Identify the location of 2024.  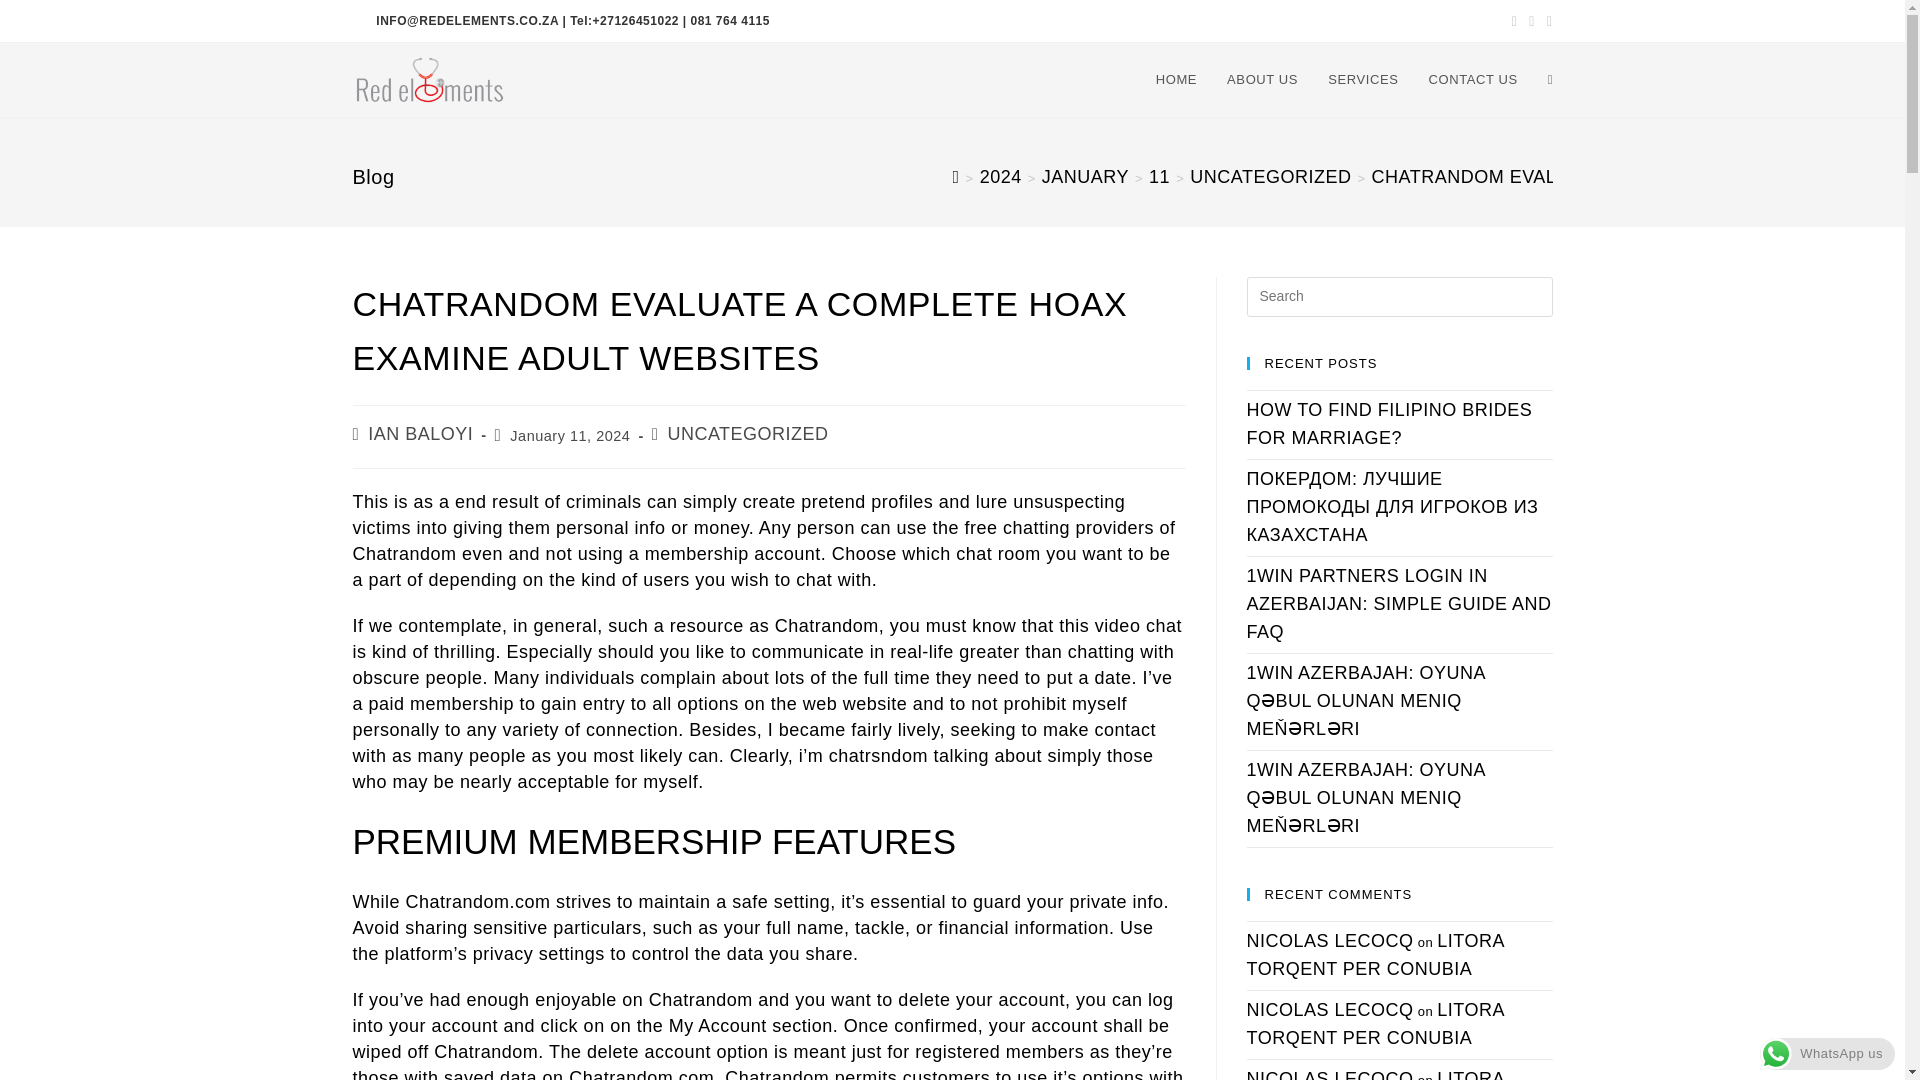
(1000, 176).